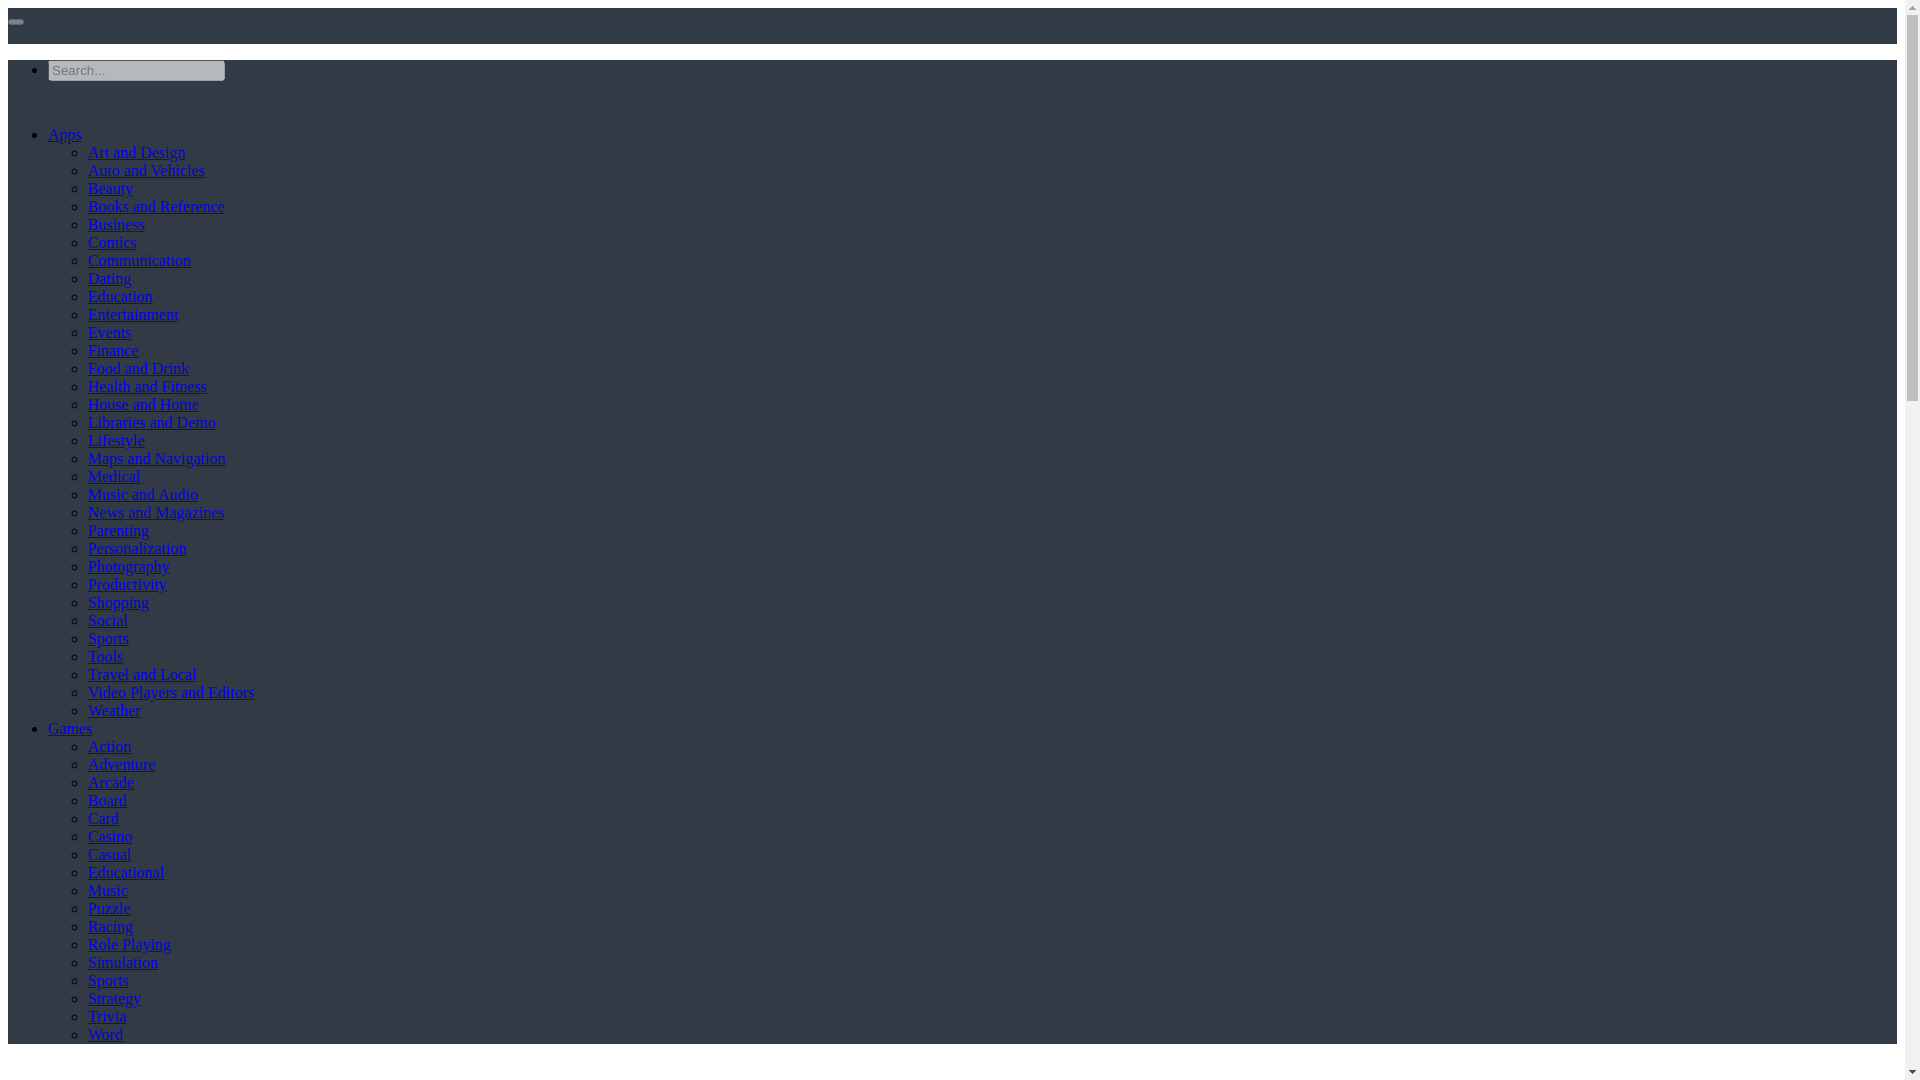  What do you see at coordinates (108, 638) in the screenshot?
I see `Sports` at bounding box center [108, 638].